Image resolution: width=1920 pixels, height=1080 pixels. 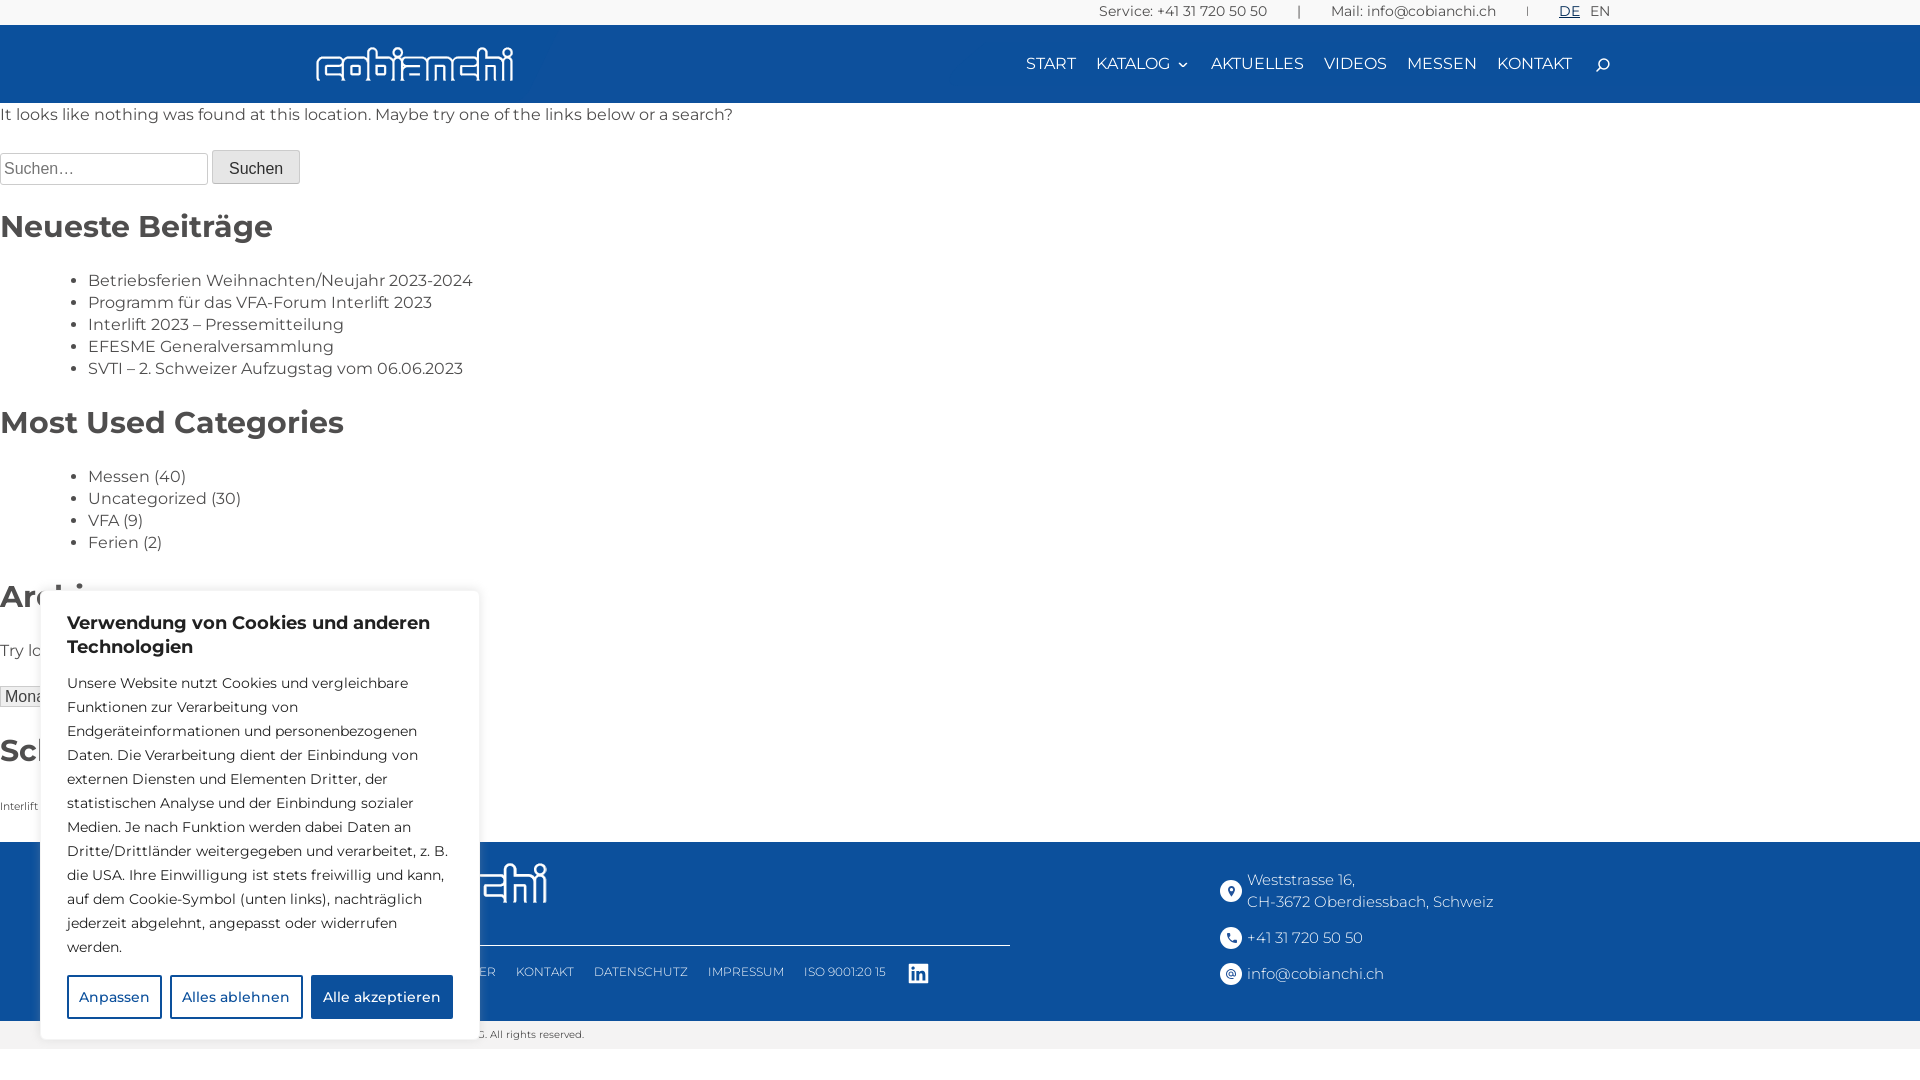 I want to click on info@cobianchi.ch, so click(x=1432, y=11).